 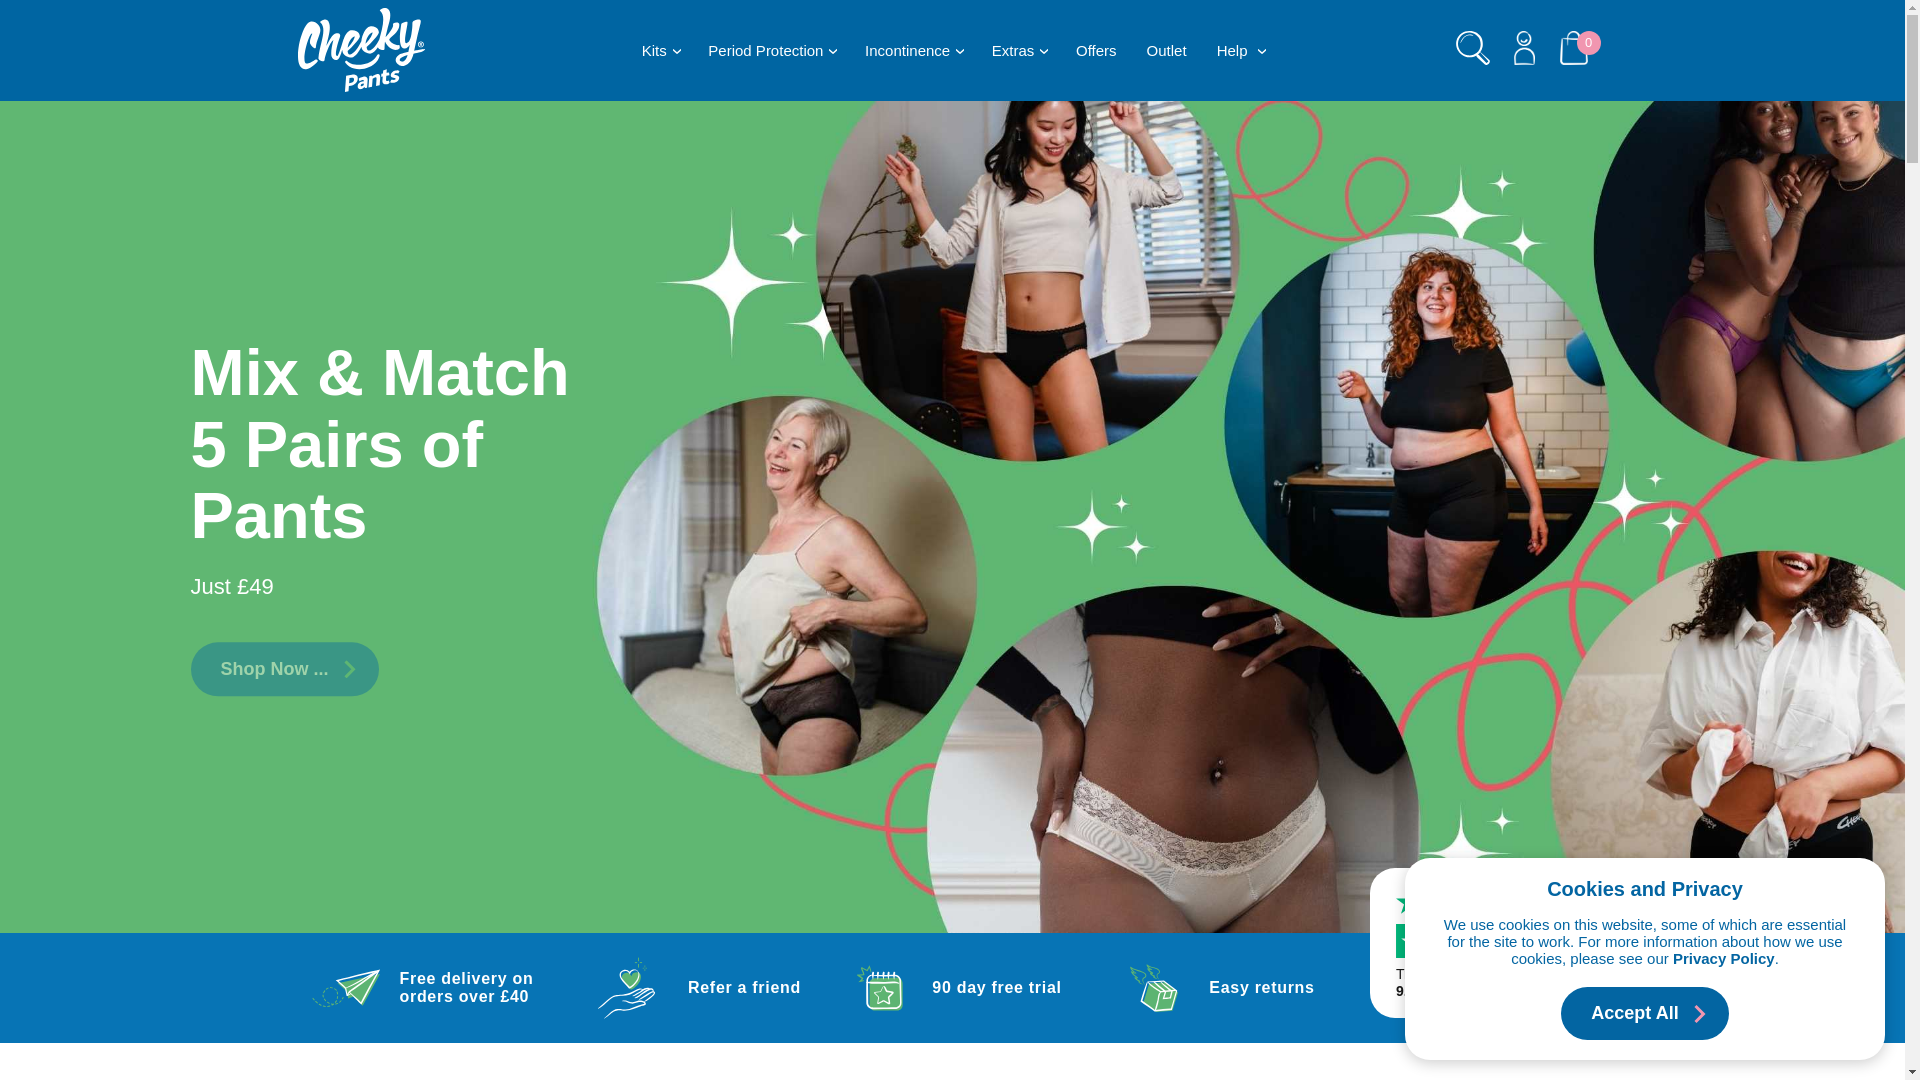 I want to click on 90 day free trial, so click(x=952, y=987).